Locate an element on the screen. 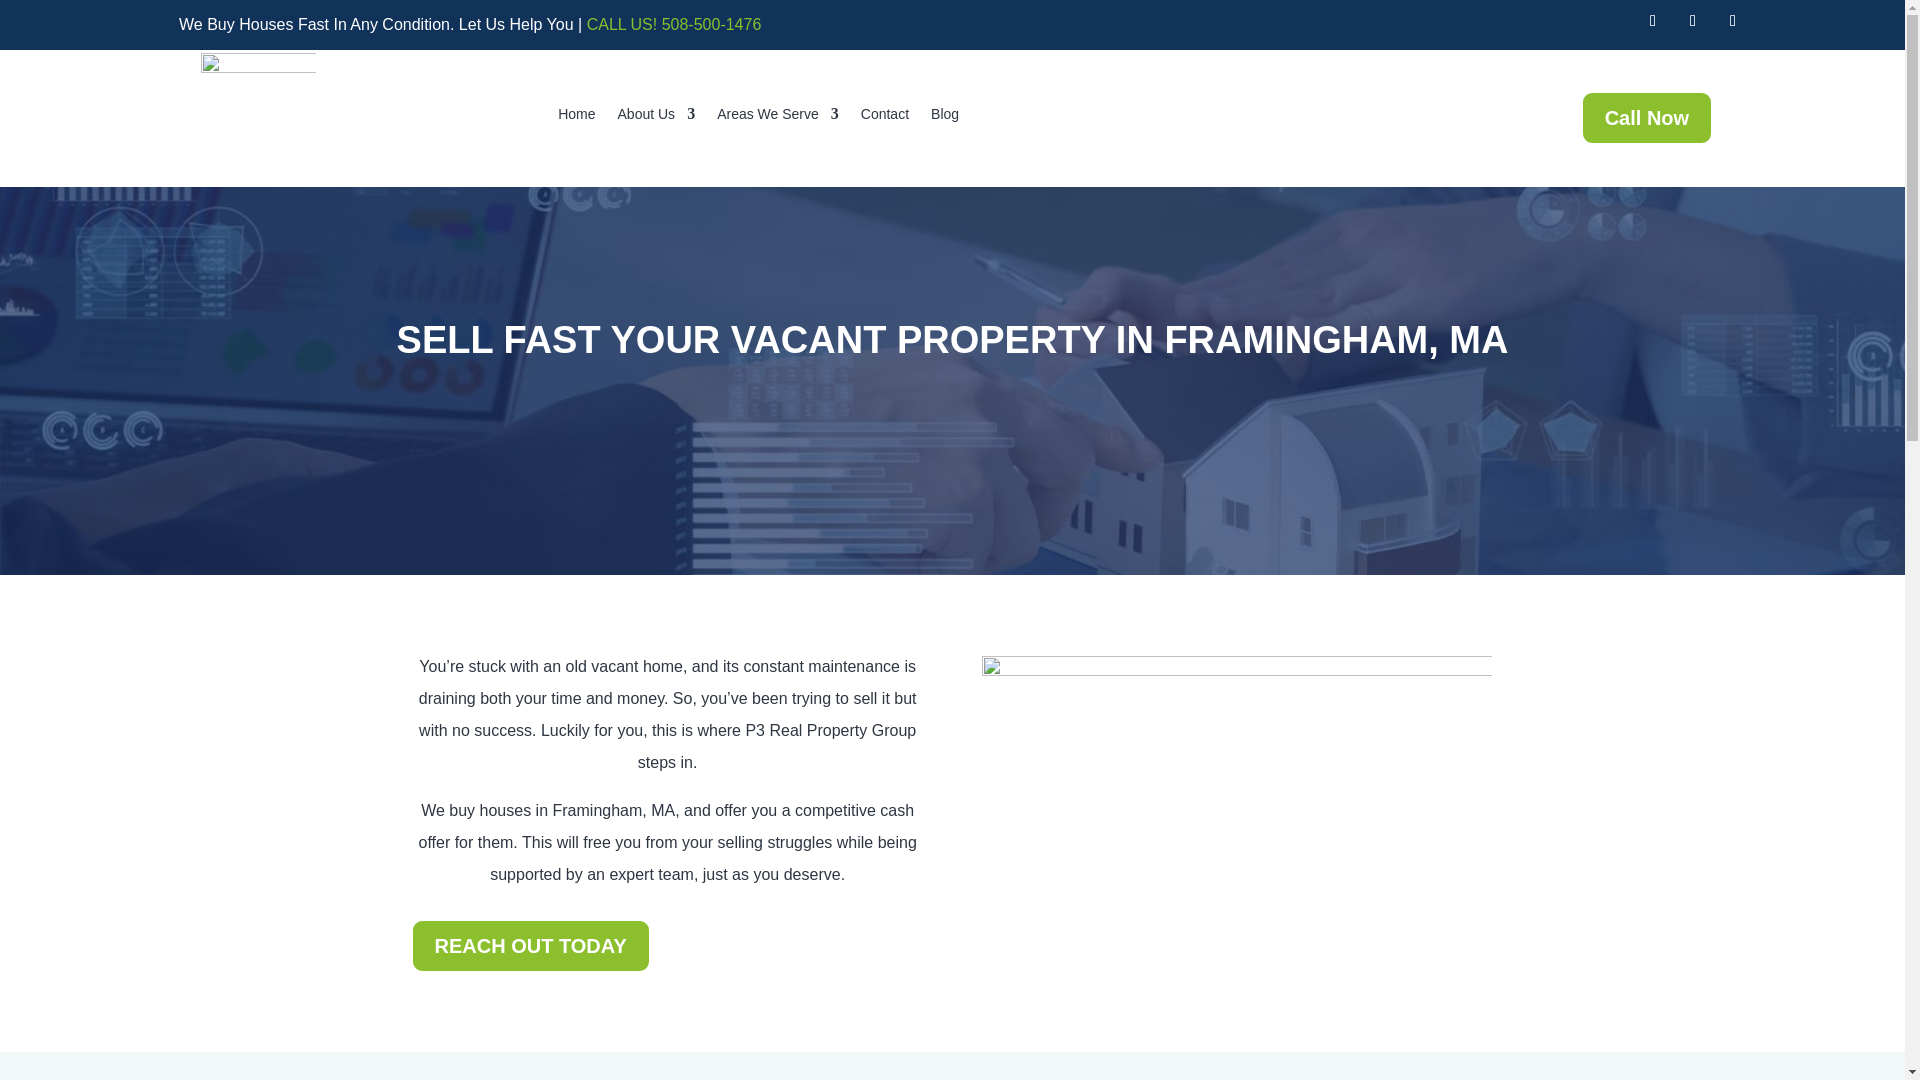  ImgHeroAreaServeFix1 is located at coordinates (1236, 783).